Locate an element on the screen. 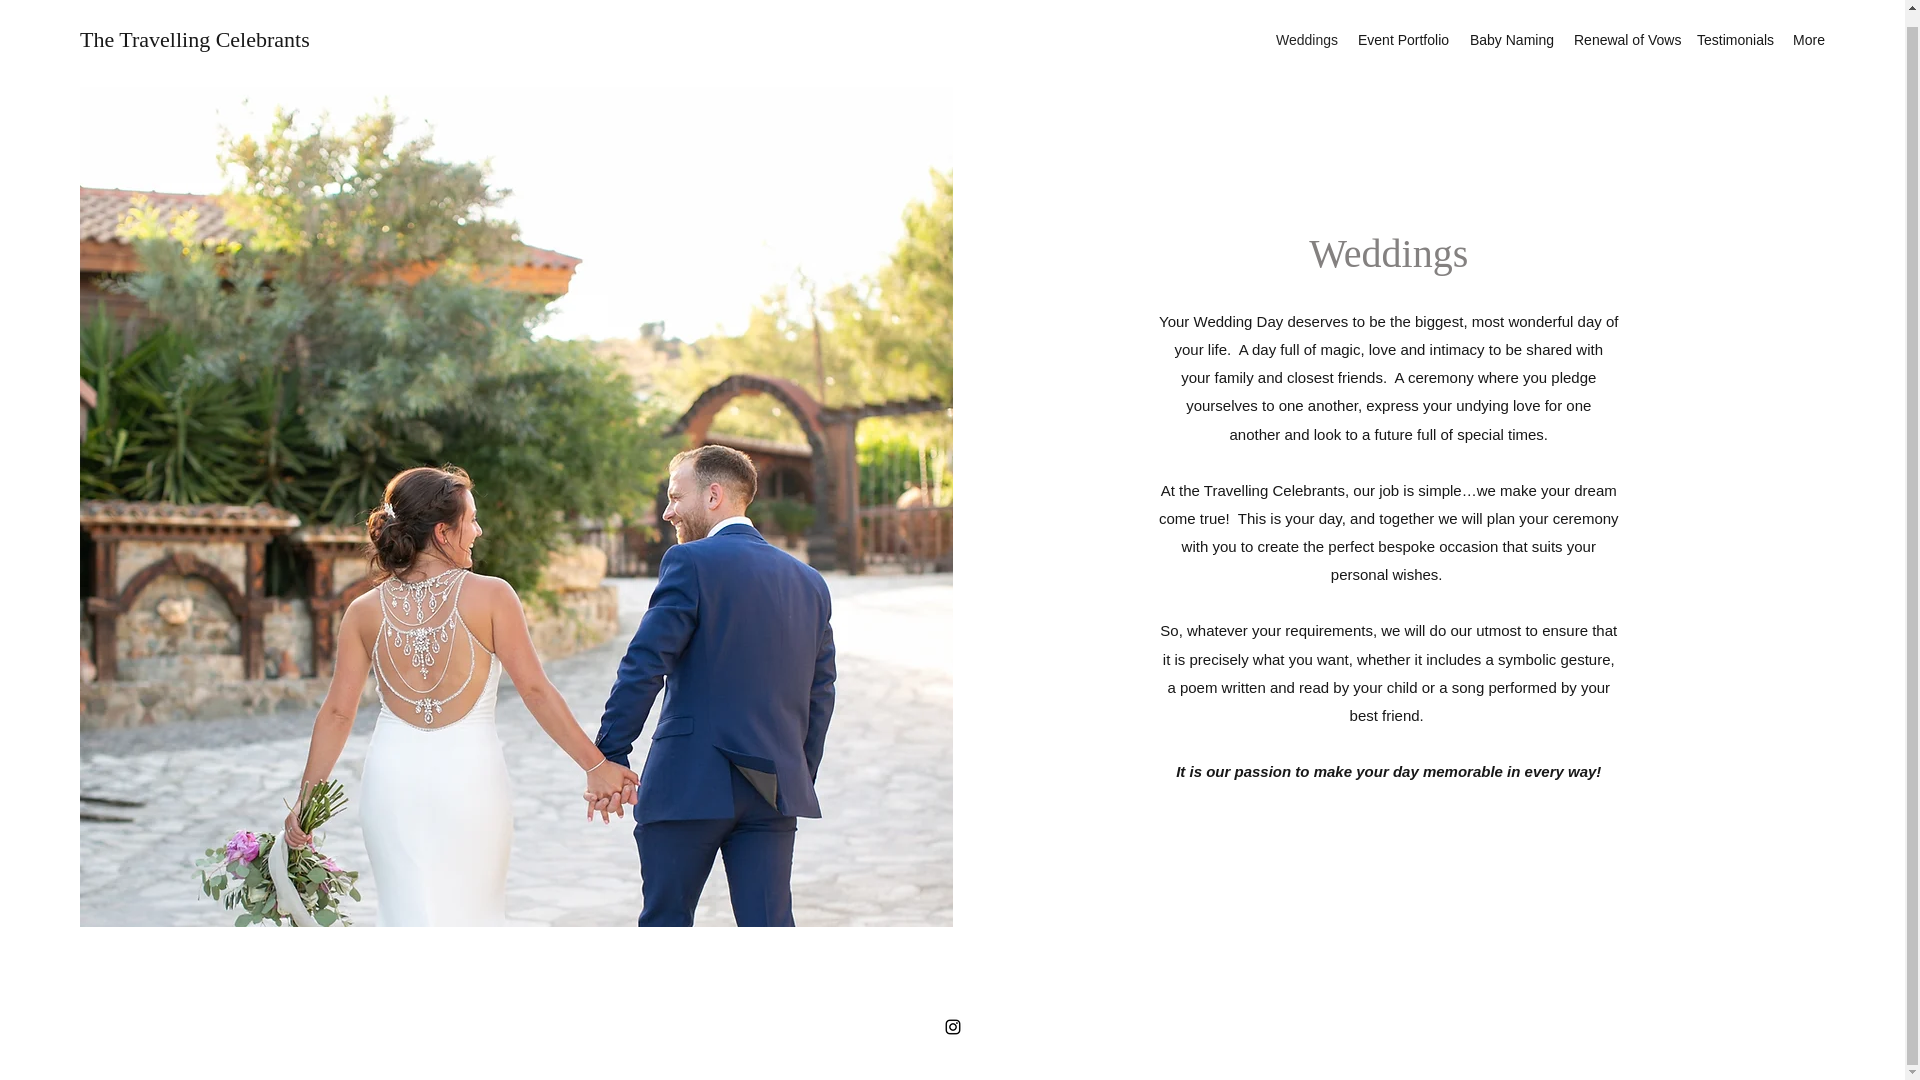  Baby Naming is located at coordinates (1512, 40).